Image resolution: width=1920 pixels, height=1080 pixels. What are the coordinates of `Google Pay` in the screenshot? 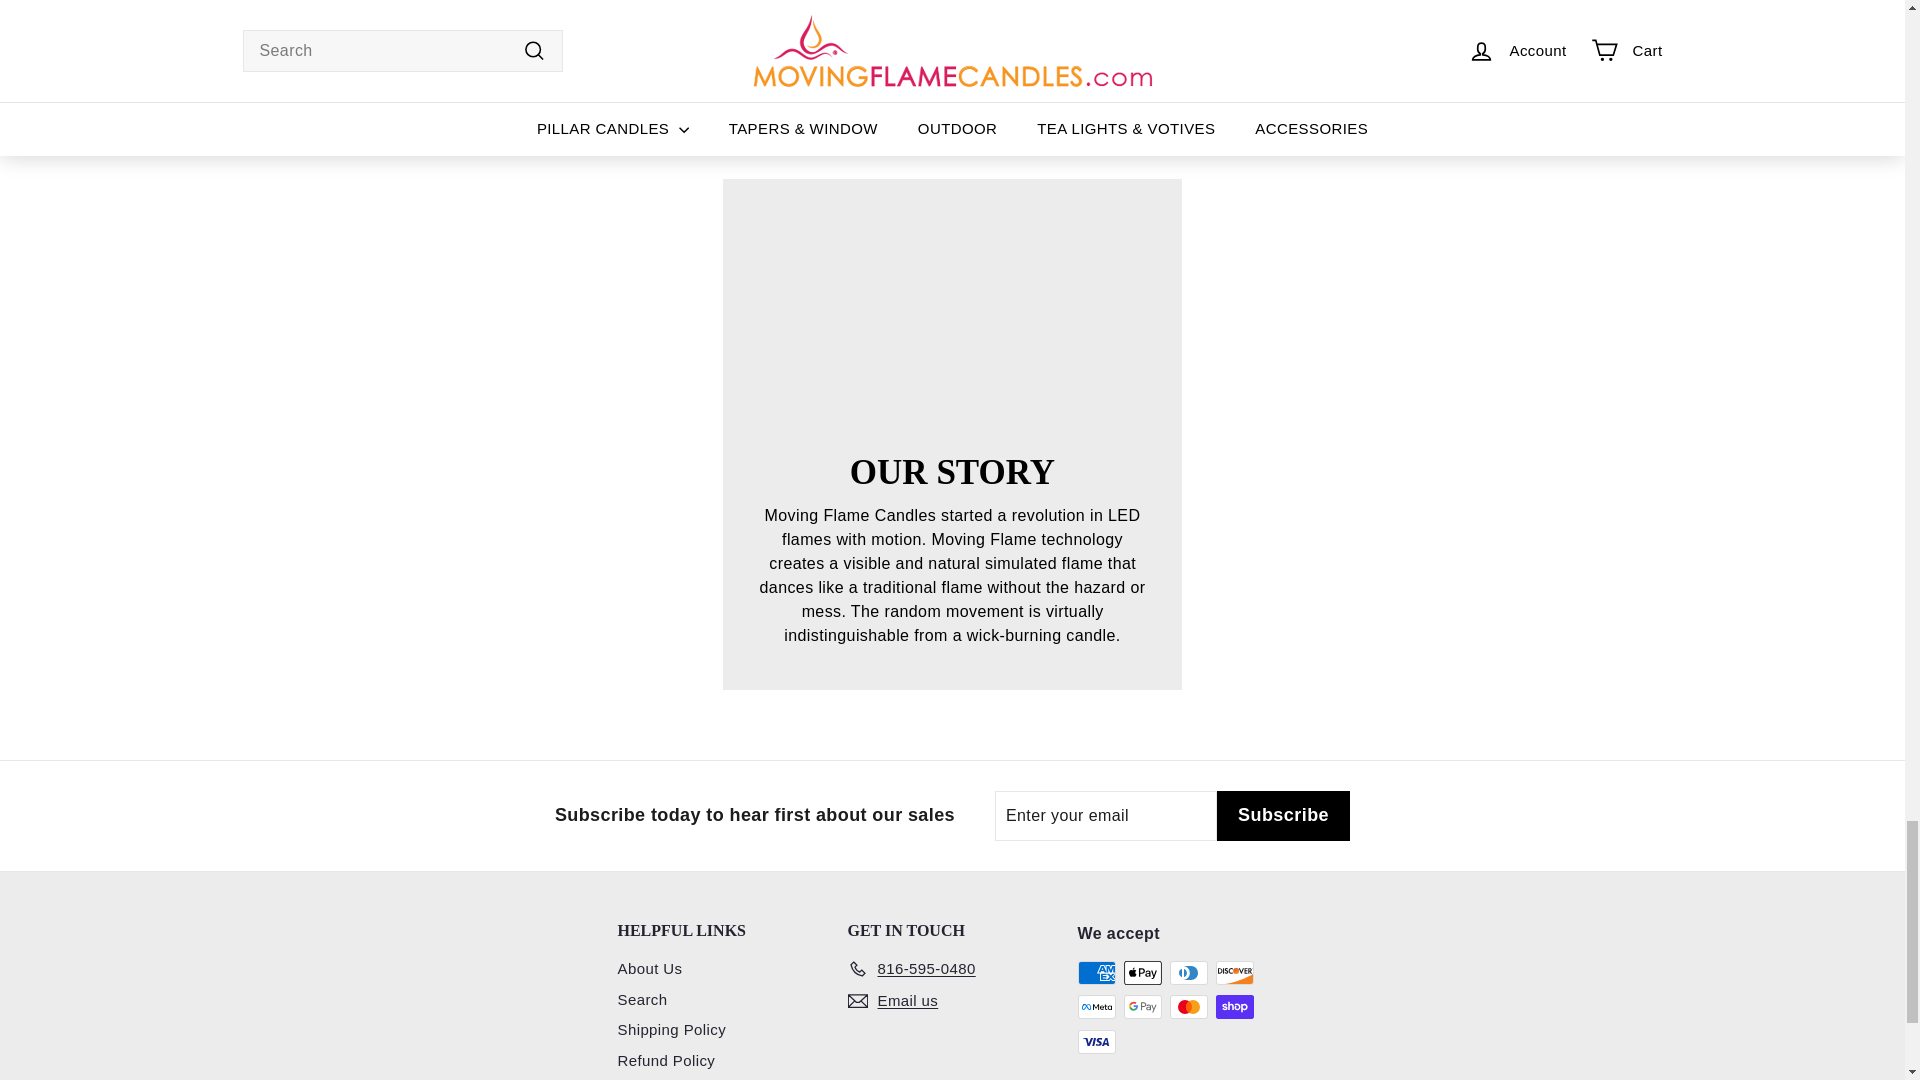 It's located at (1142, 1006).